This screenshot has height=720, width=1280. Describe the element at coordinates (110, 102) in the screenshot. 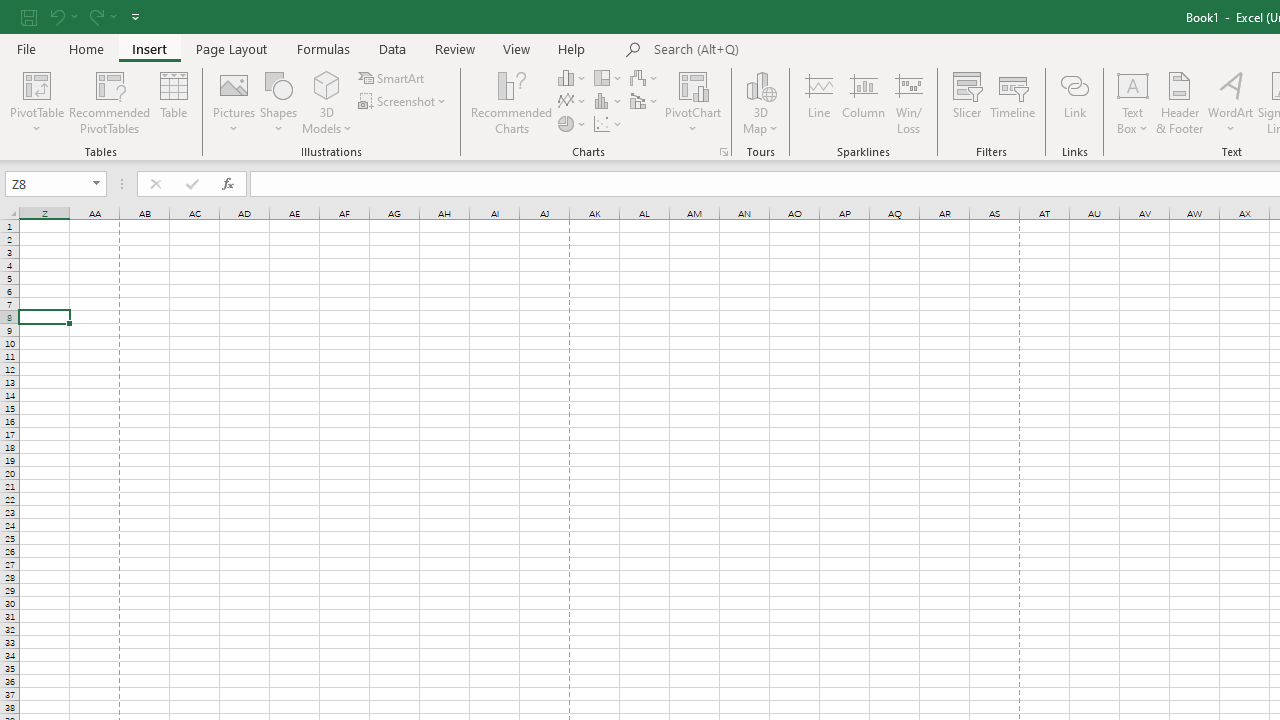

I see `Recommended PivotTables` at that location.